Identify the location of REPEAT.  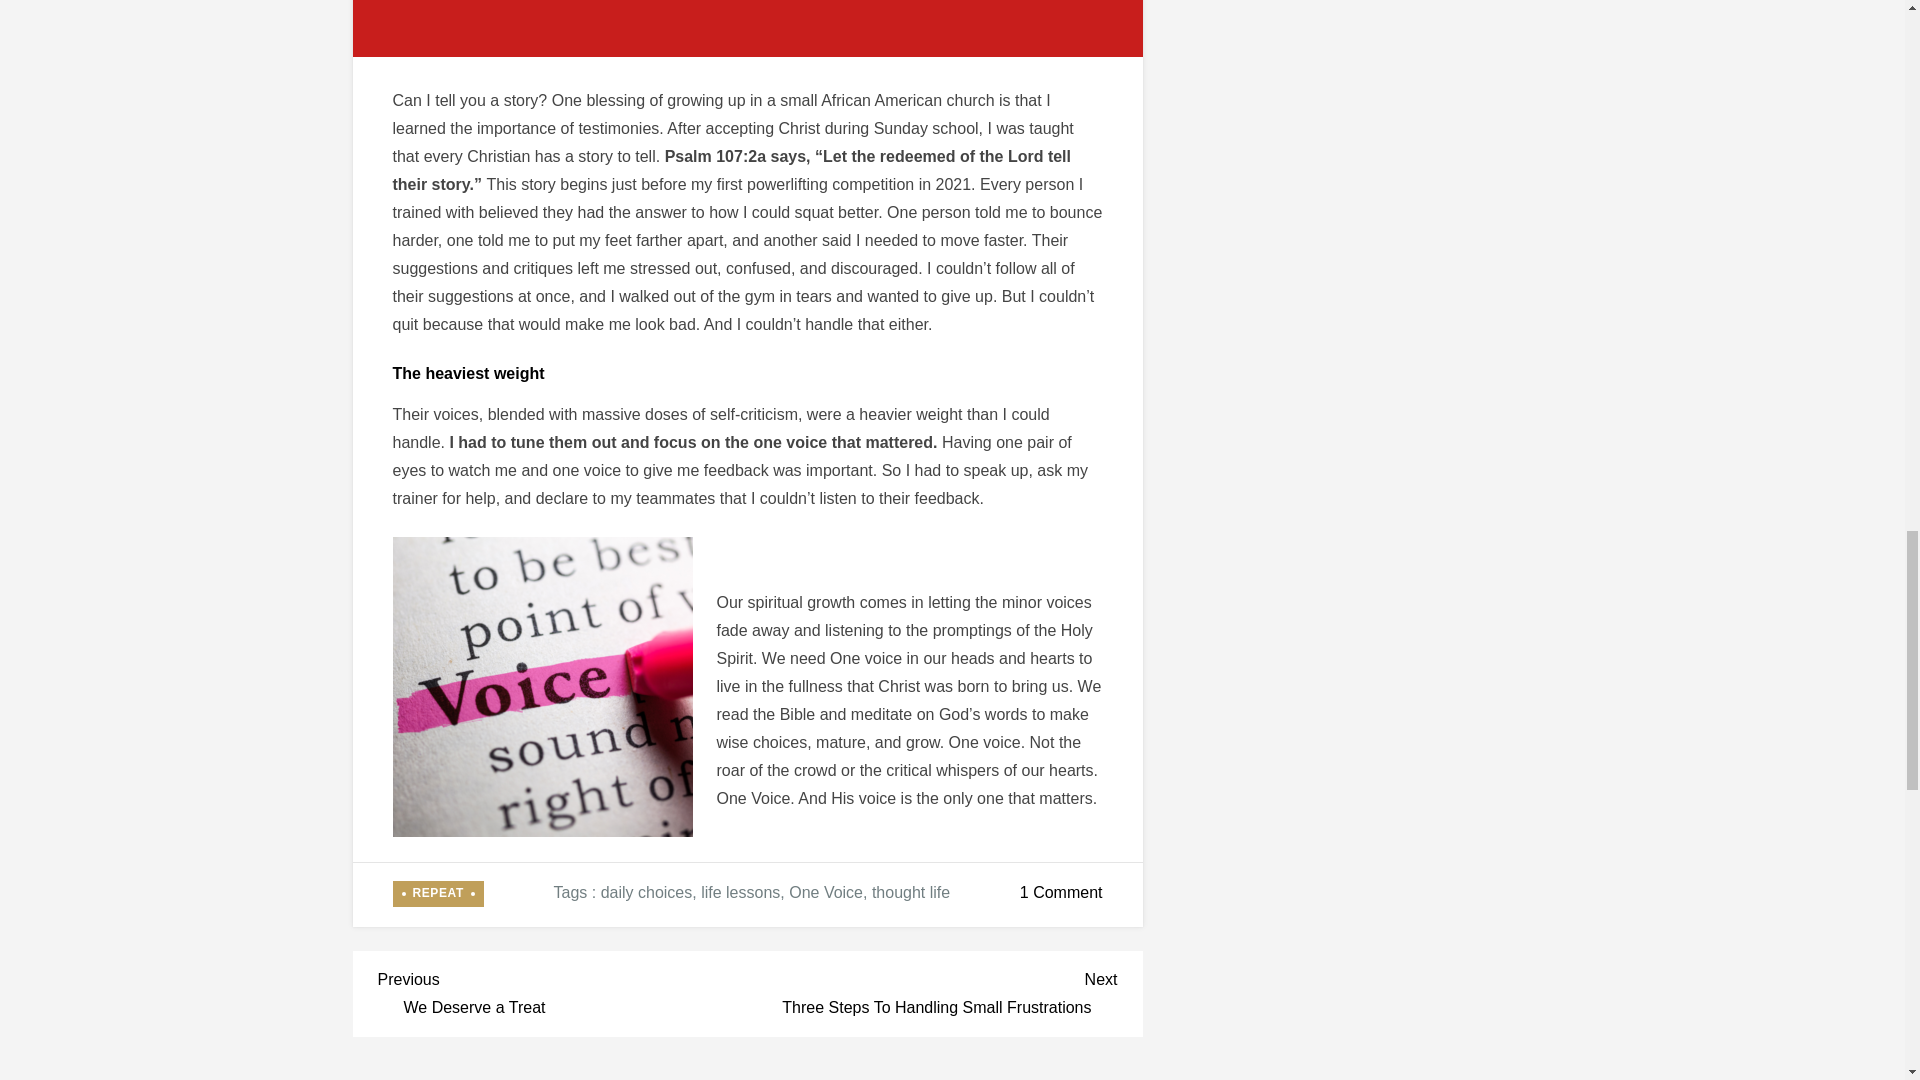
(740, 892).